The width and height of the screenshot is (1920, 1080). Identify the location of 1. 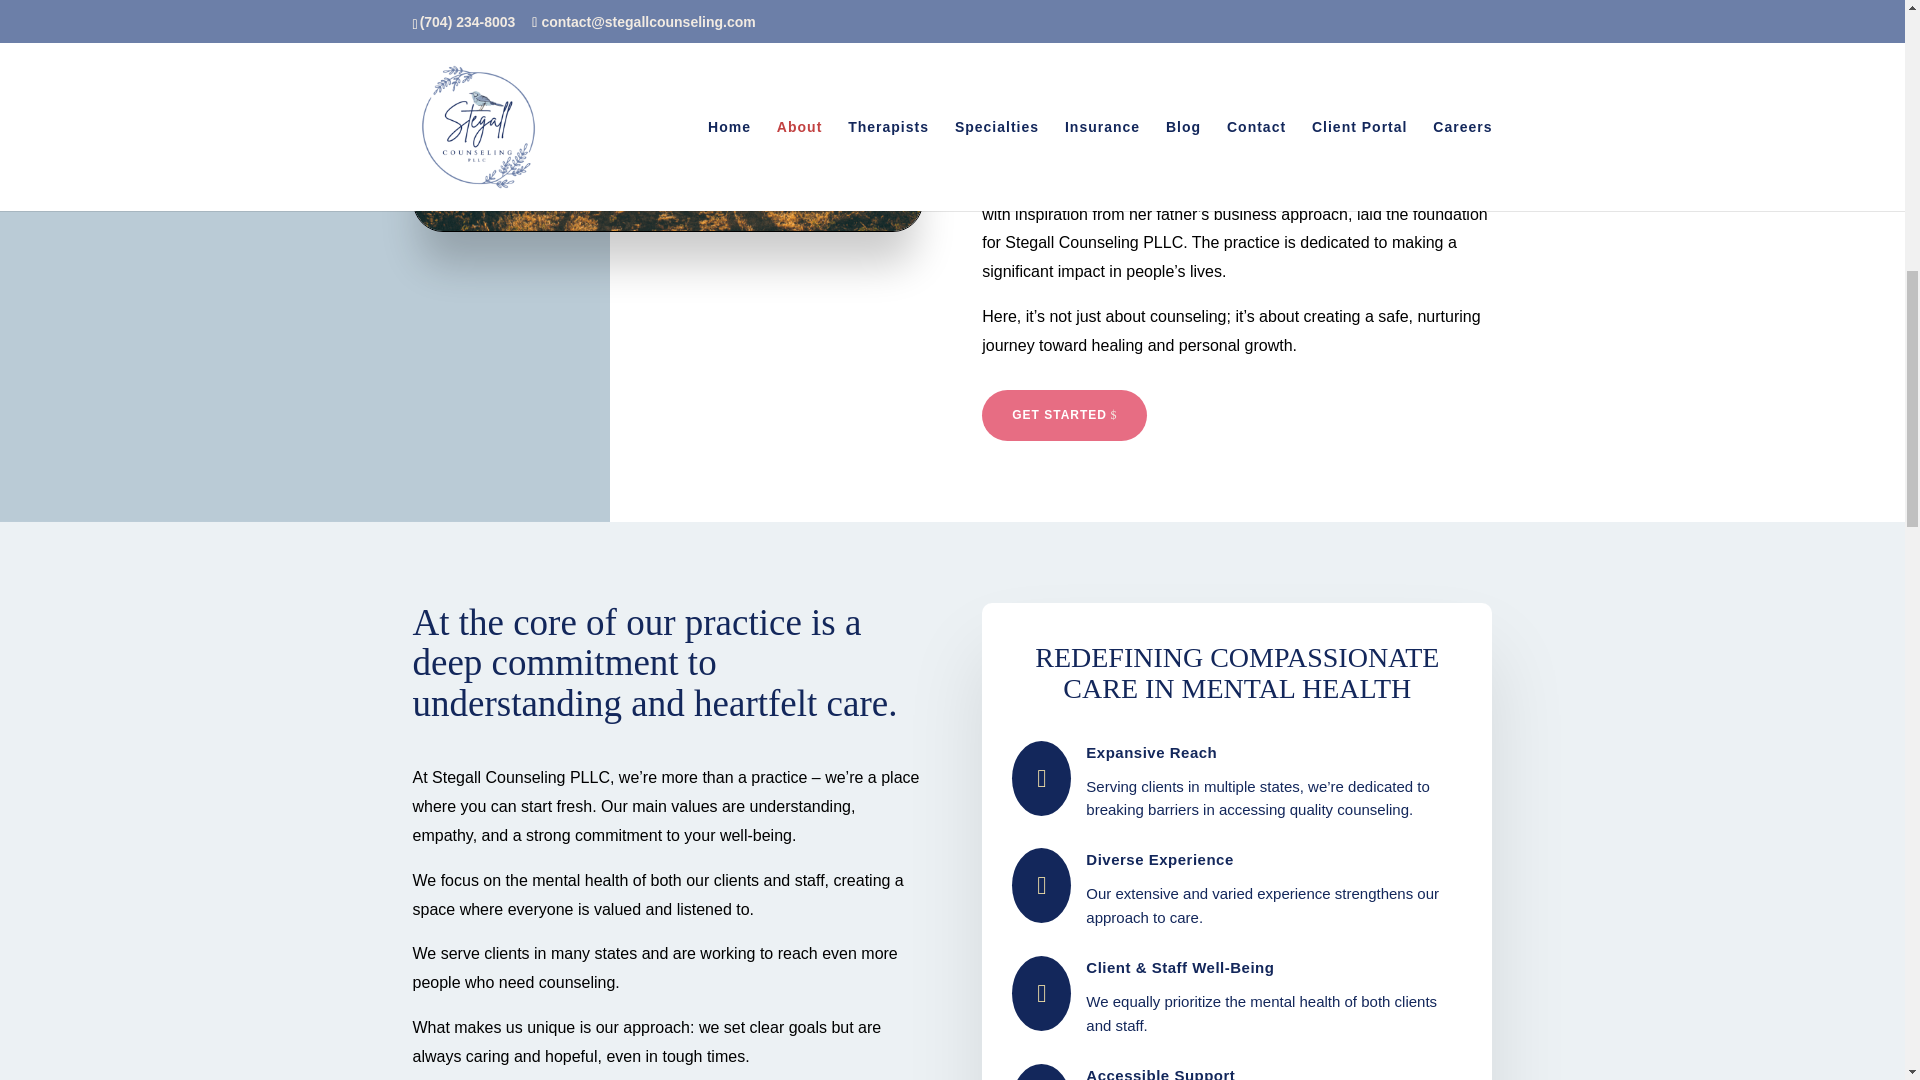
(436, 3).